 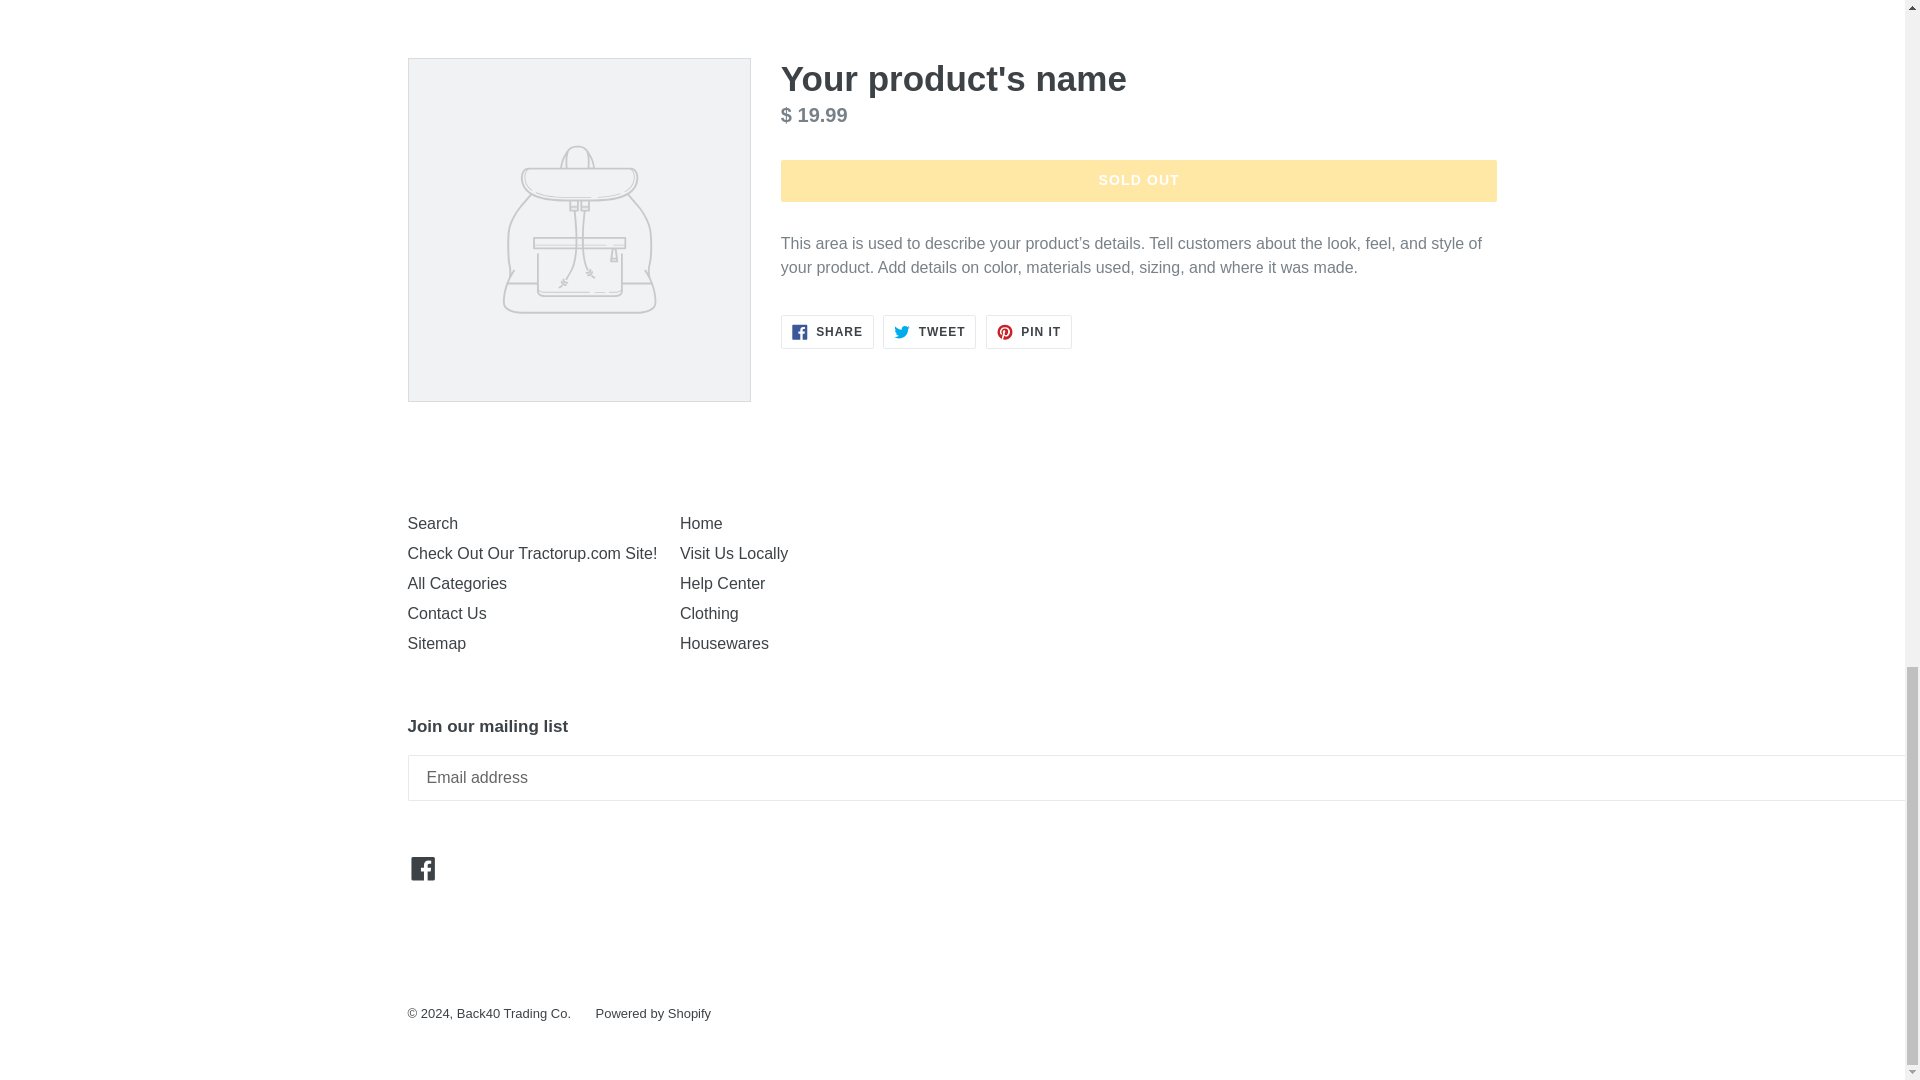 What do you see at coordinates (1139, 180) in the screenshot?
I see `Share on Facebook` at bounding box center [1139, 180].